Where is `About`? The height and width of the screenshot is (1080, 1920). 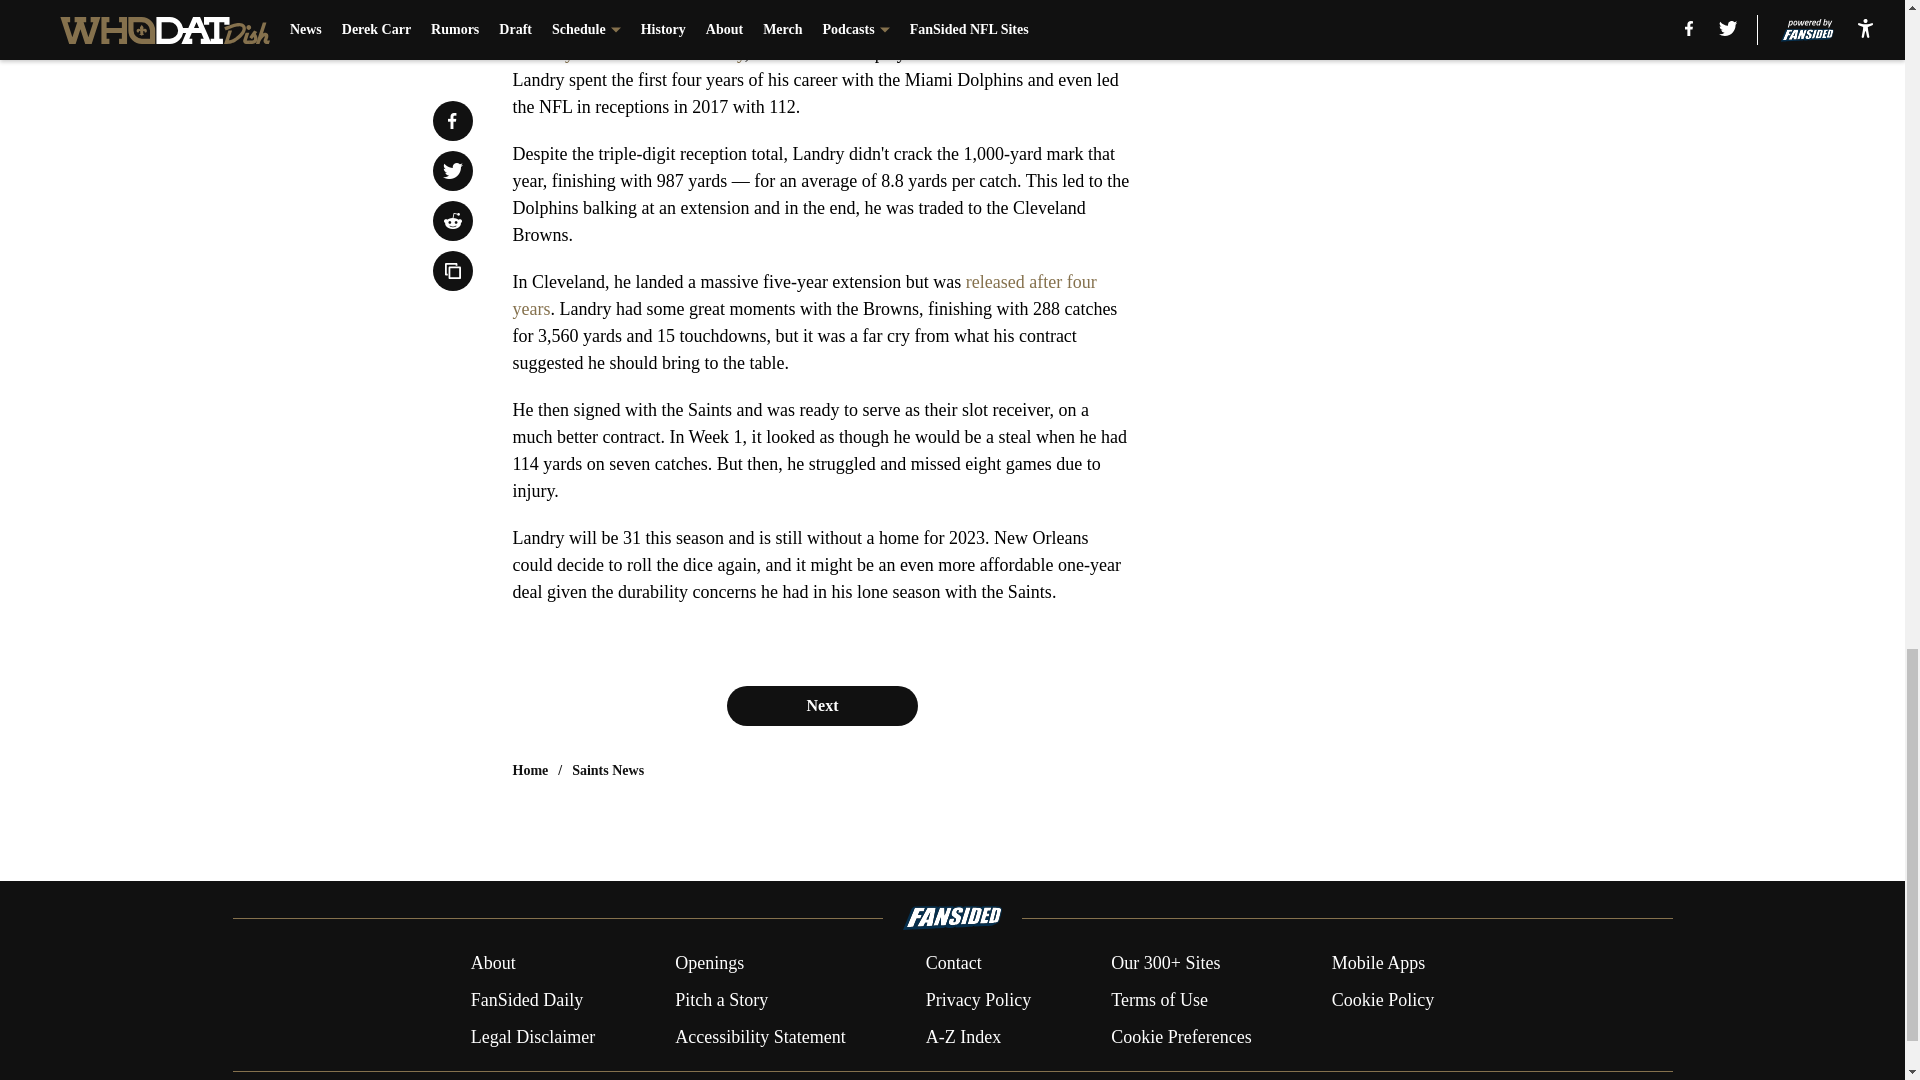
About is located at coordinates (493, 964).